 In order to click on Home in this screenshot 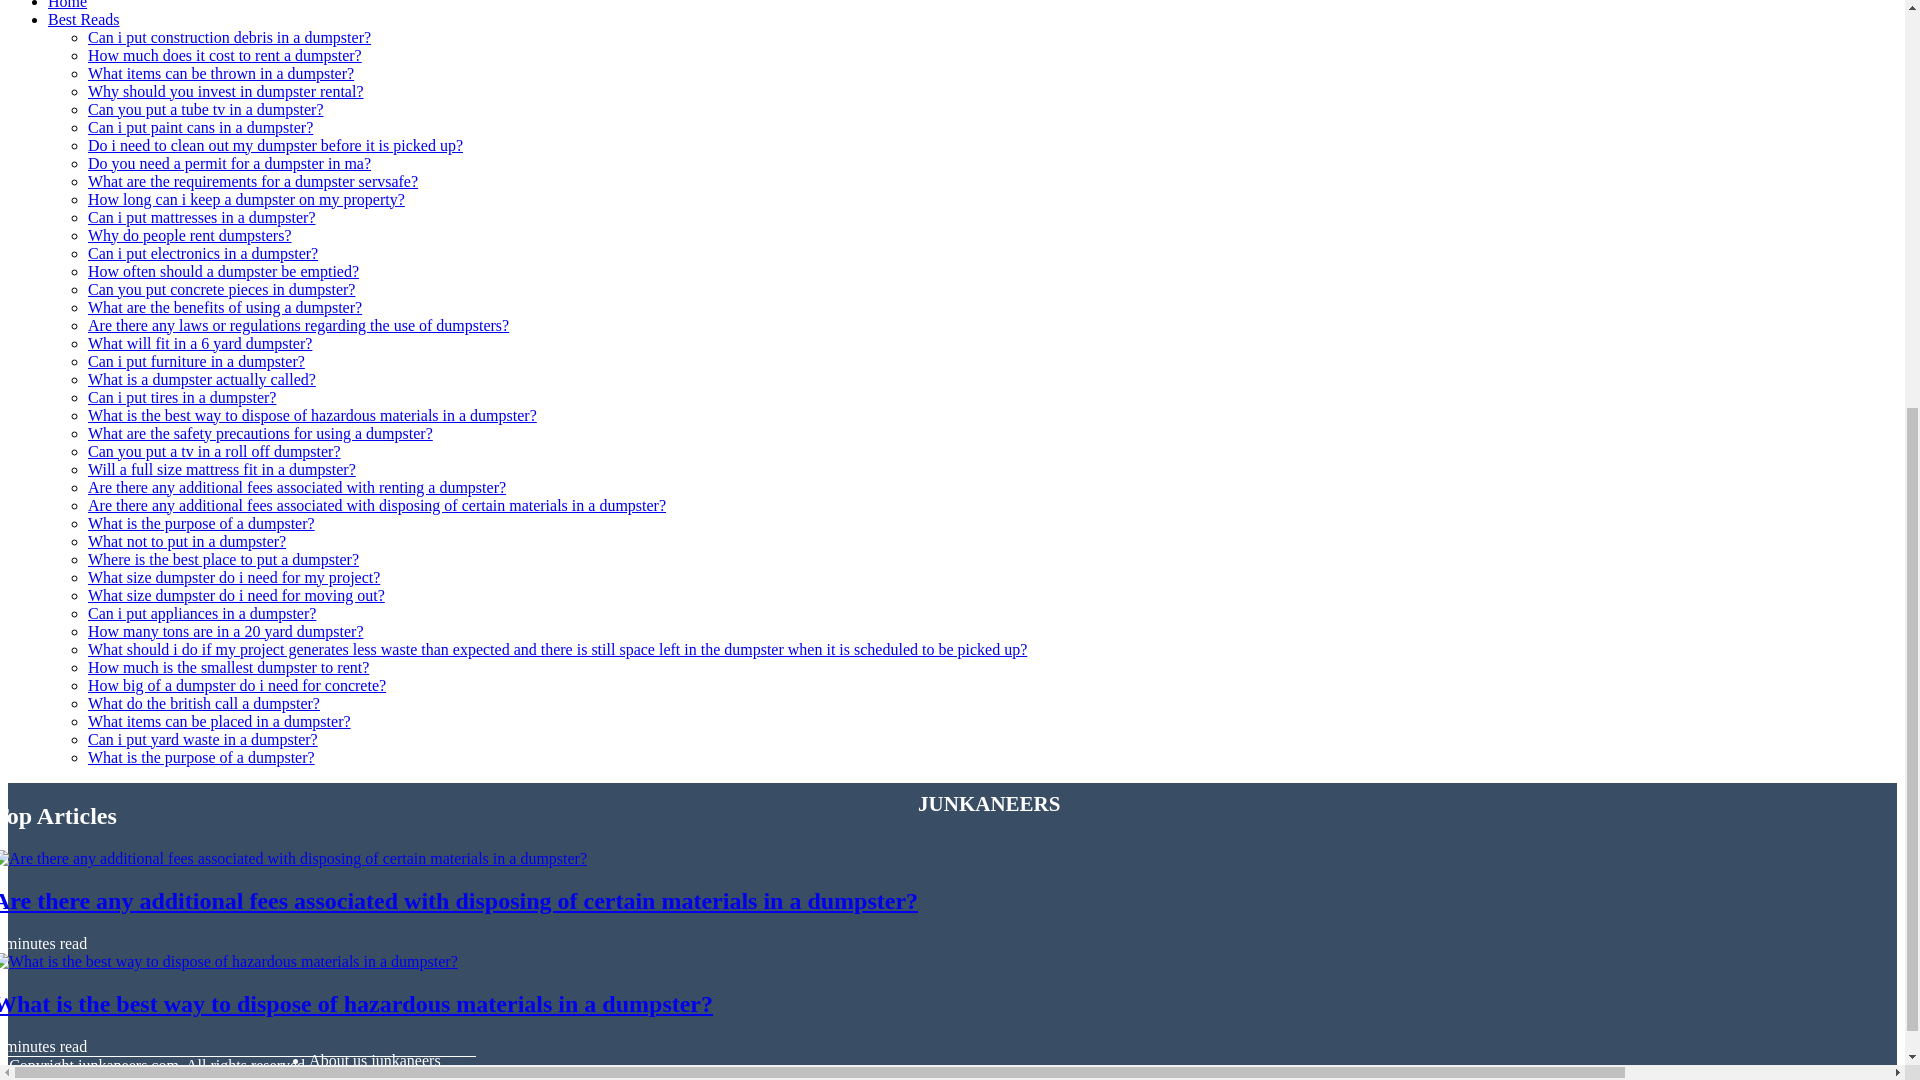, I will do `click(67, 4)`.